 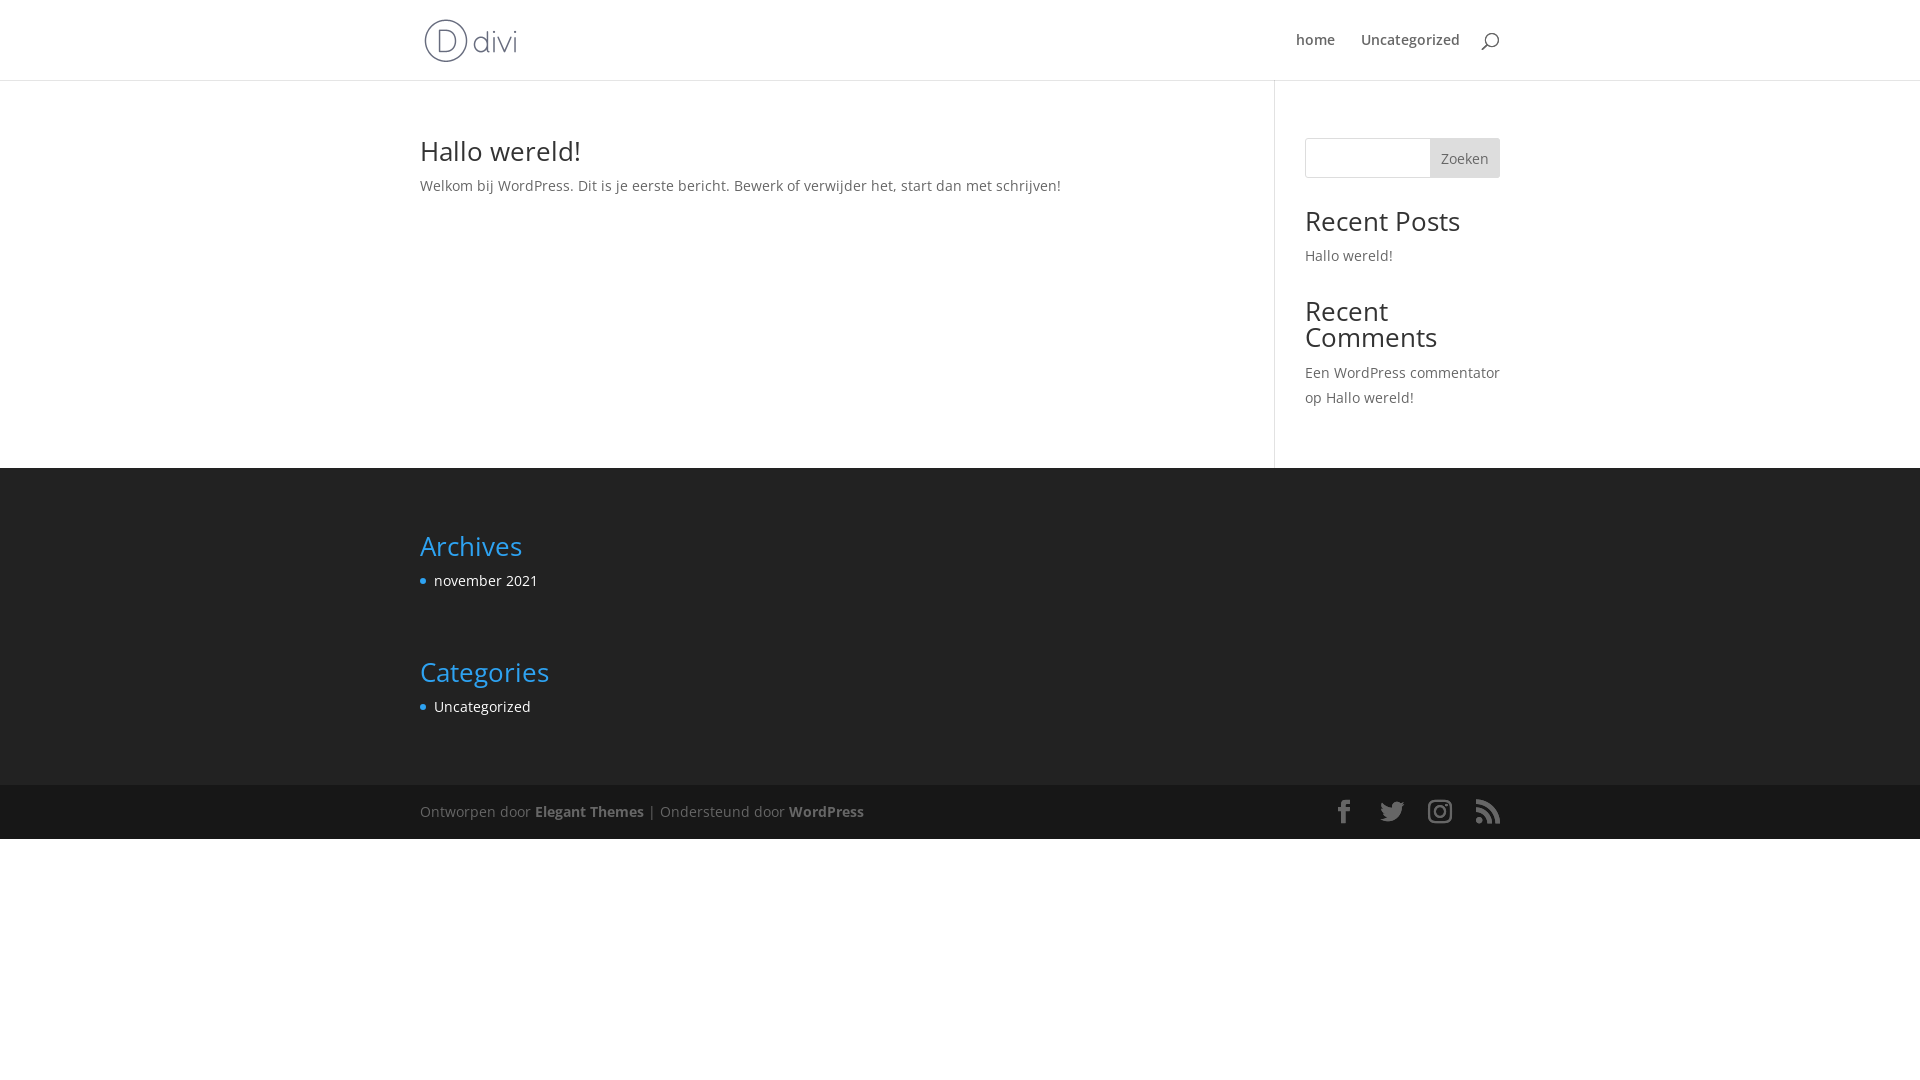 What do you see at coordinates (1316, 56) in the screenshot?
I see `home` at bounding box center [1316, 56].